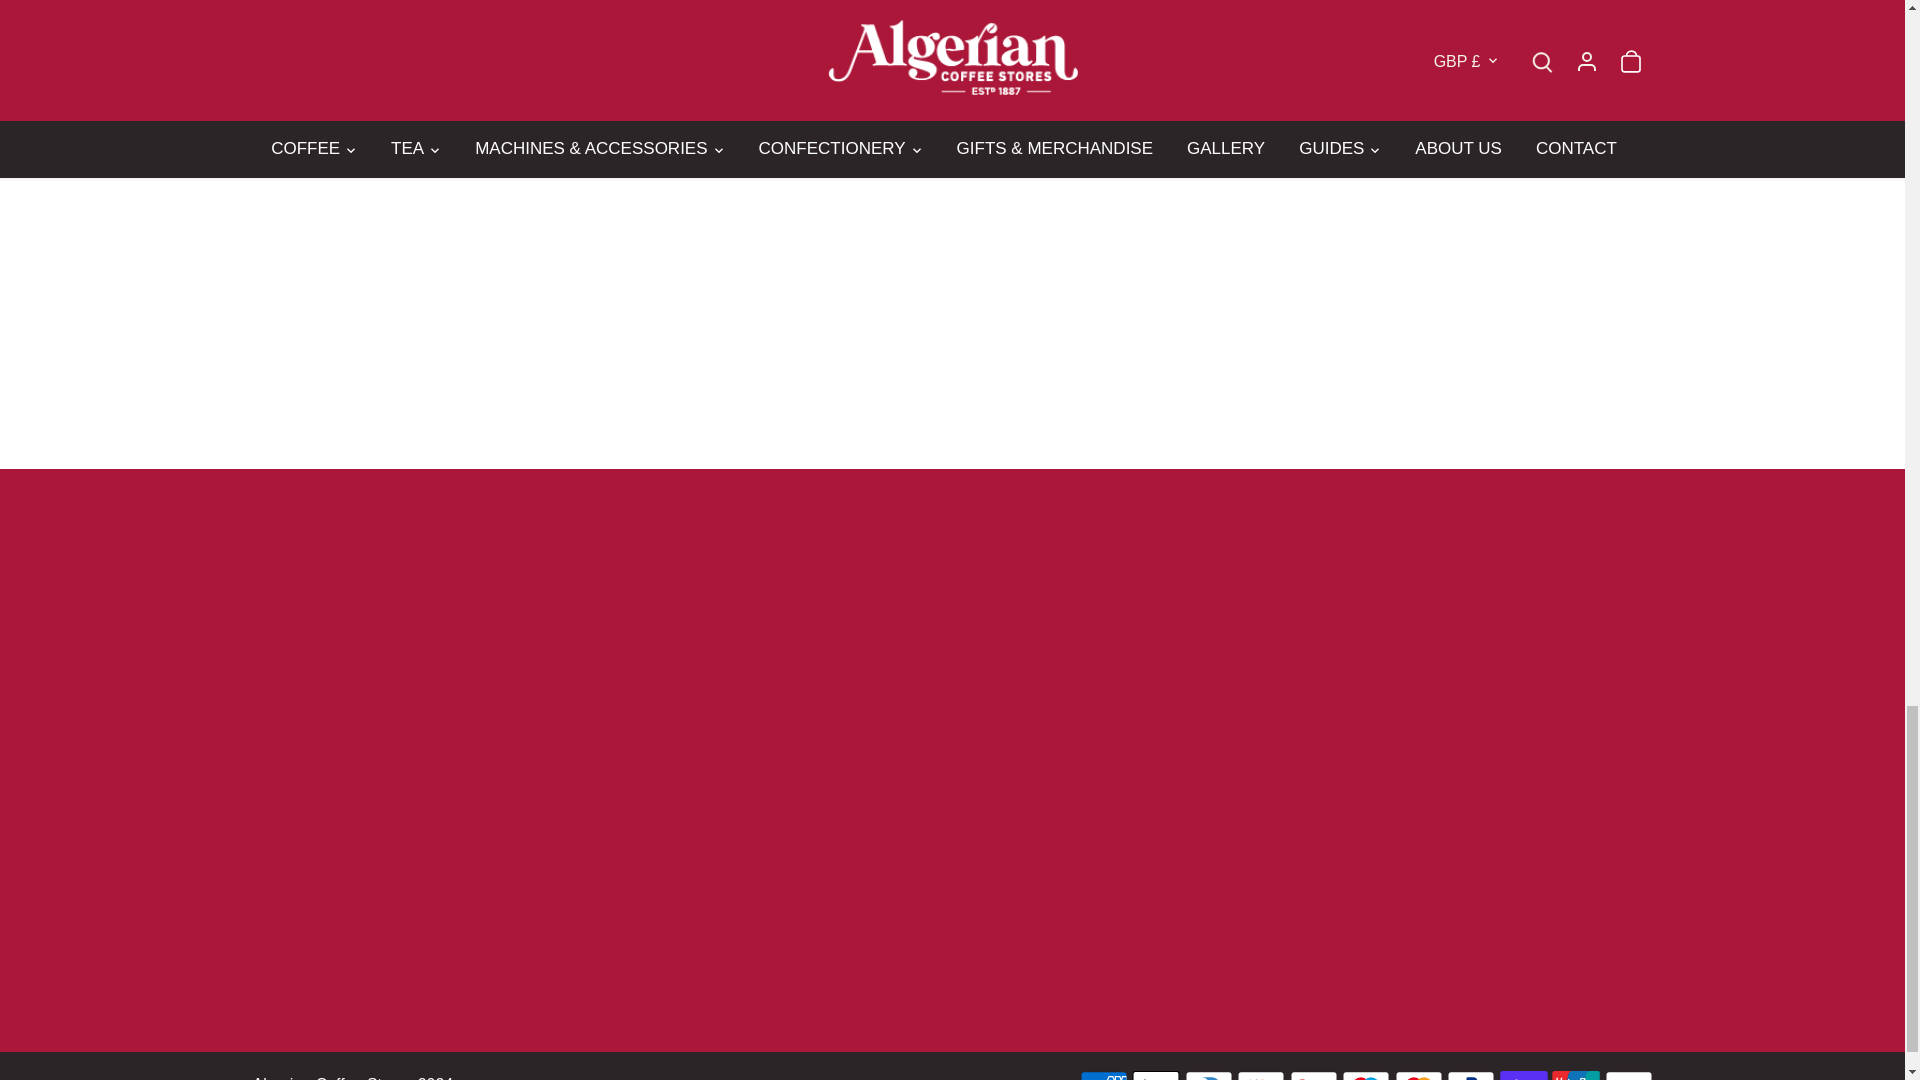 Image resolution: width=1920 pixels, height=1080 pixels. What do you see at coordinates (1314, 1076) in the screenshot?
I see `Google Pay` at bounding box center [1314, 1076].